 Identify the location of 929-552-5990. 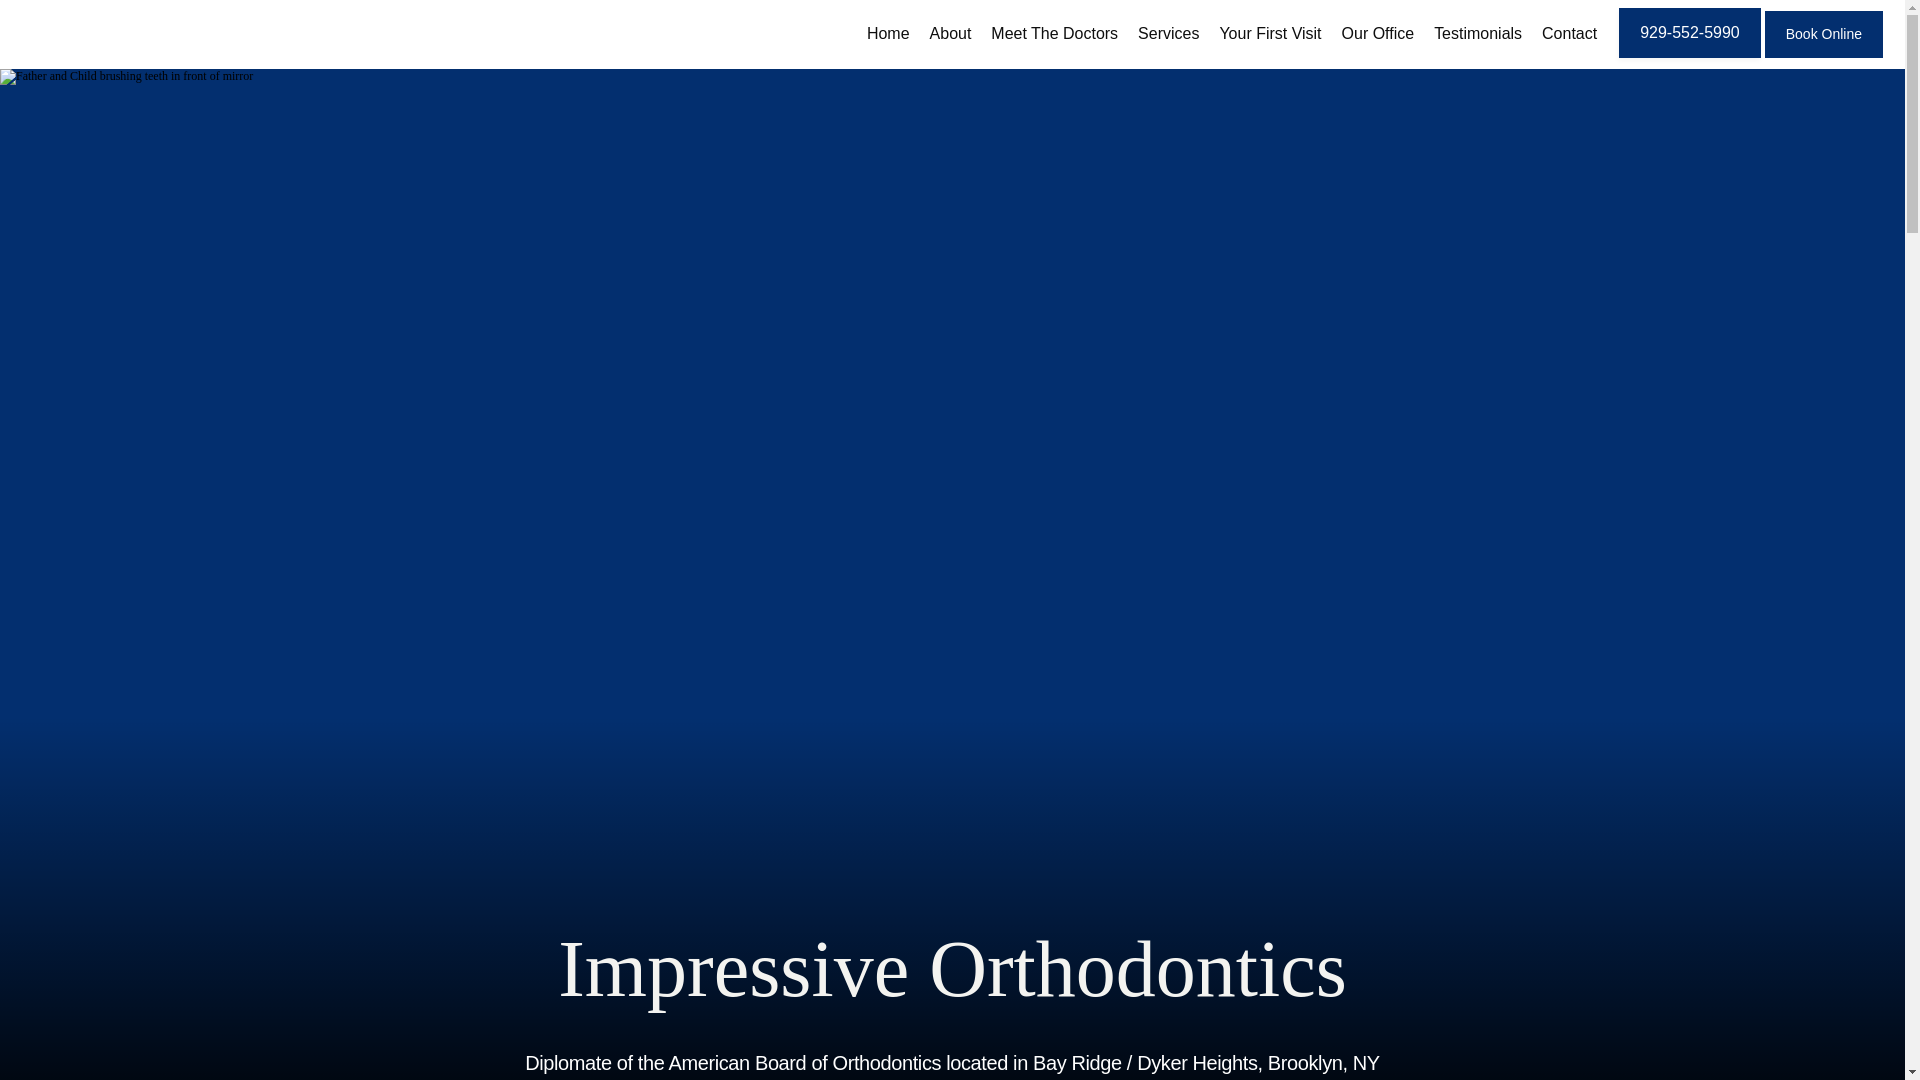
(1689, 55).